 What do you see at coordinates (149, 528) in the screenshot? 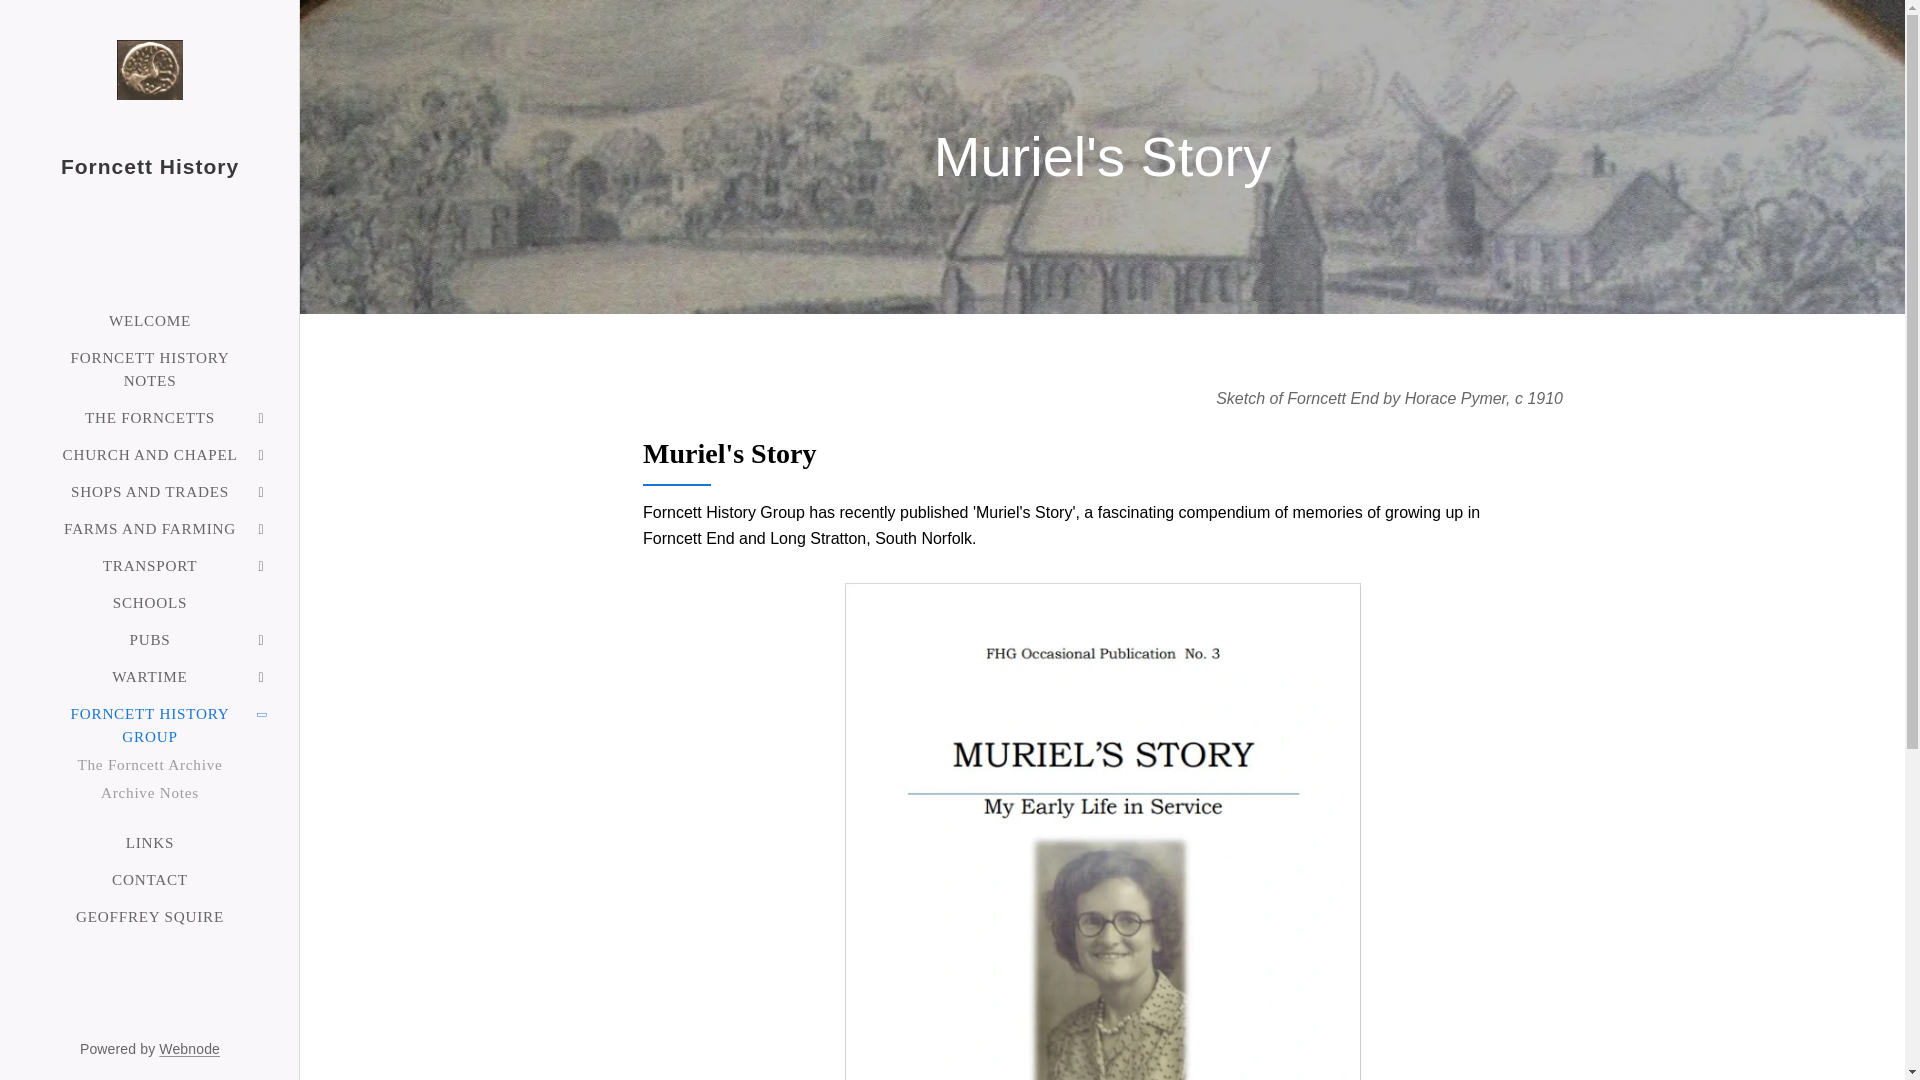
I see `FARMS AND FARMING` at bounding box center [149, 528].